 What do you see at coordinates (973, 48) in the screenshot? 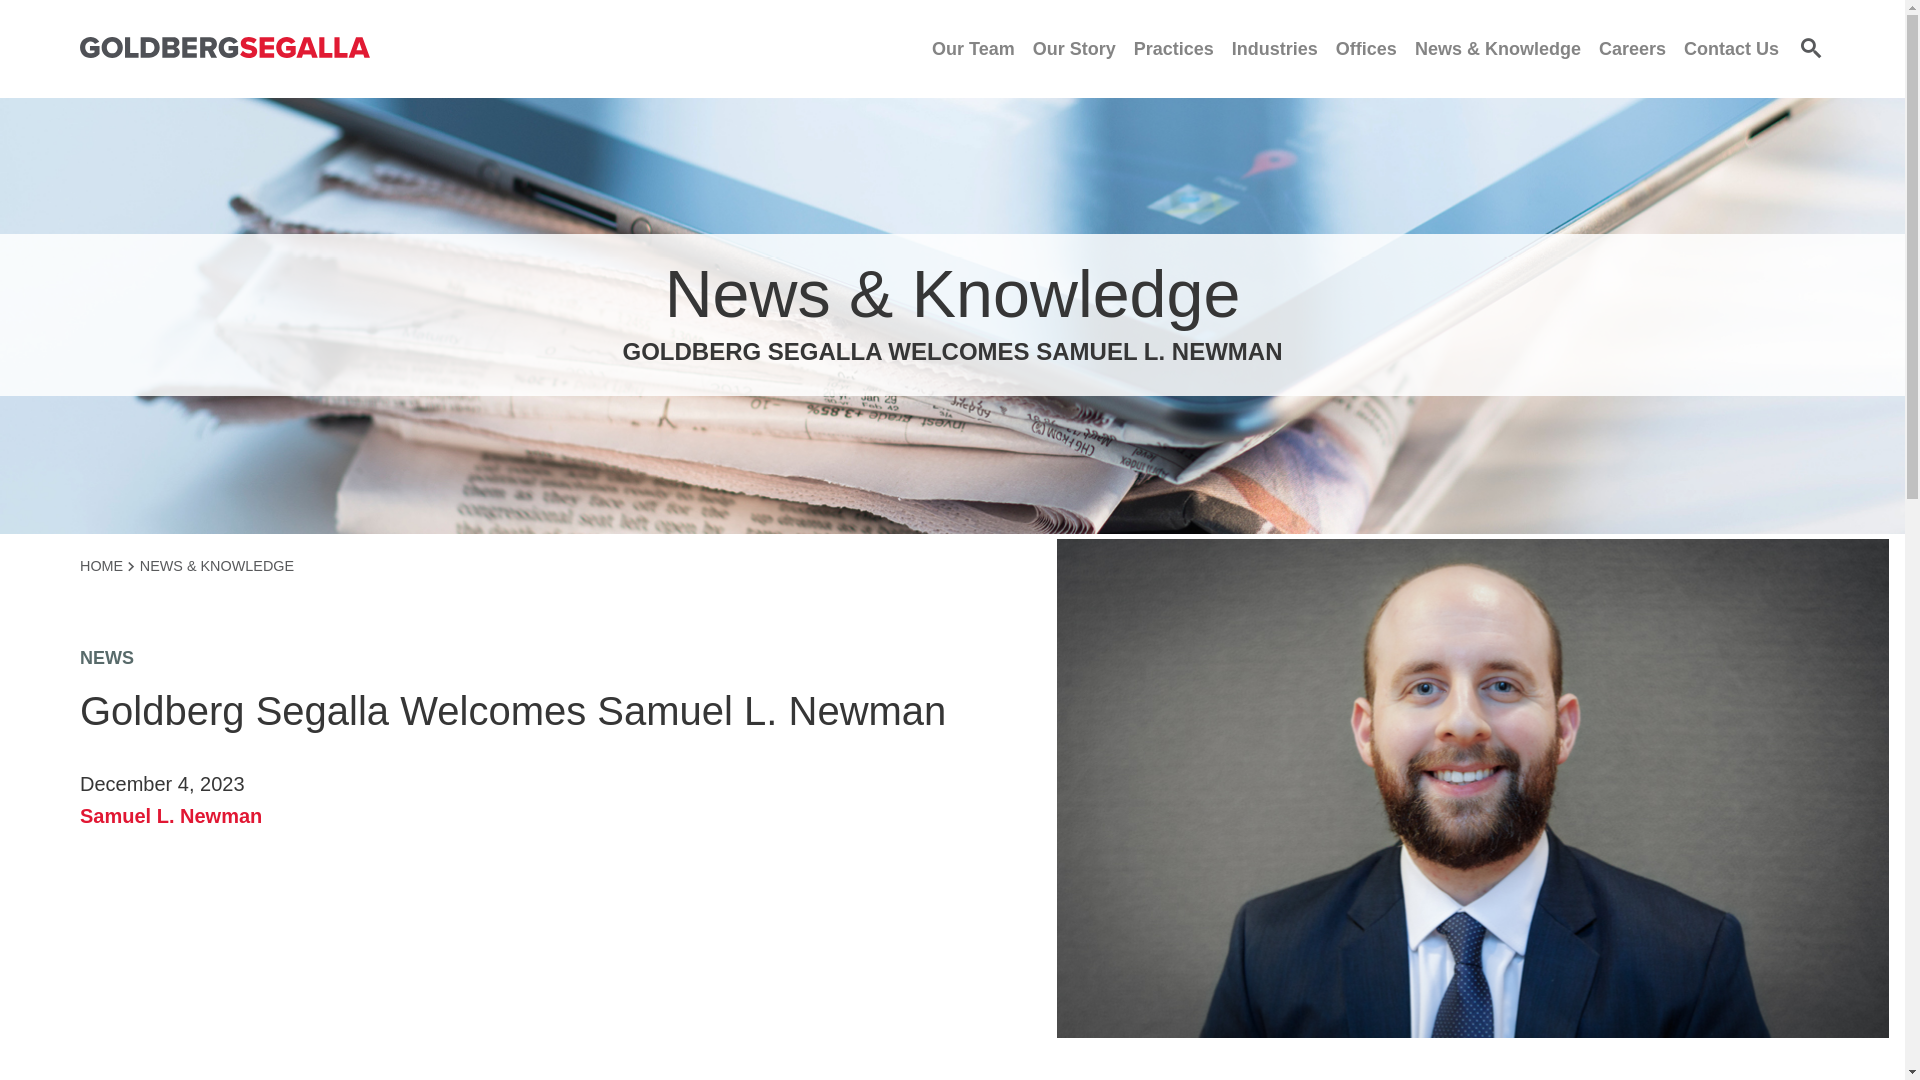
I see `Our Team` at bounding box center [973, 48].